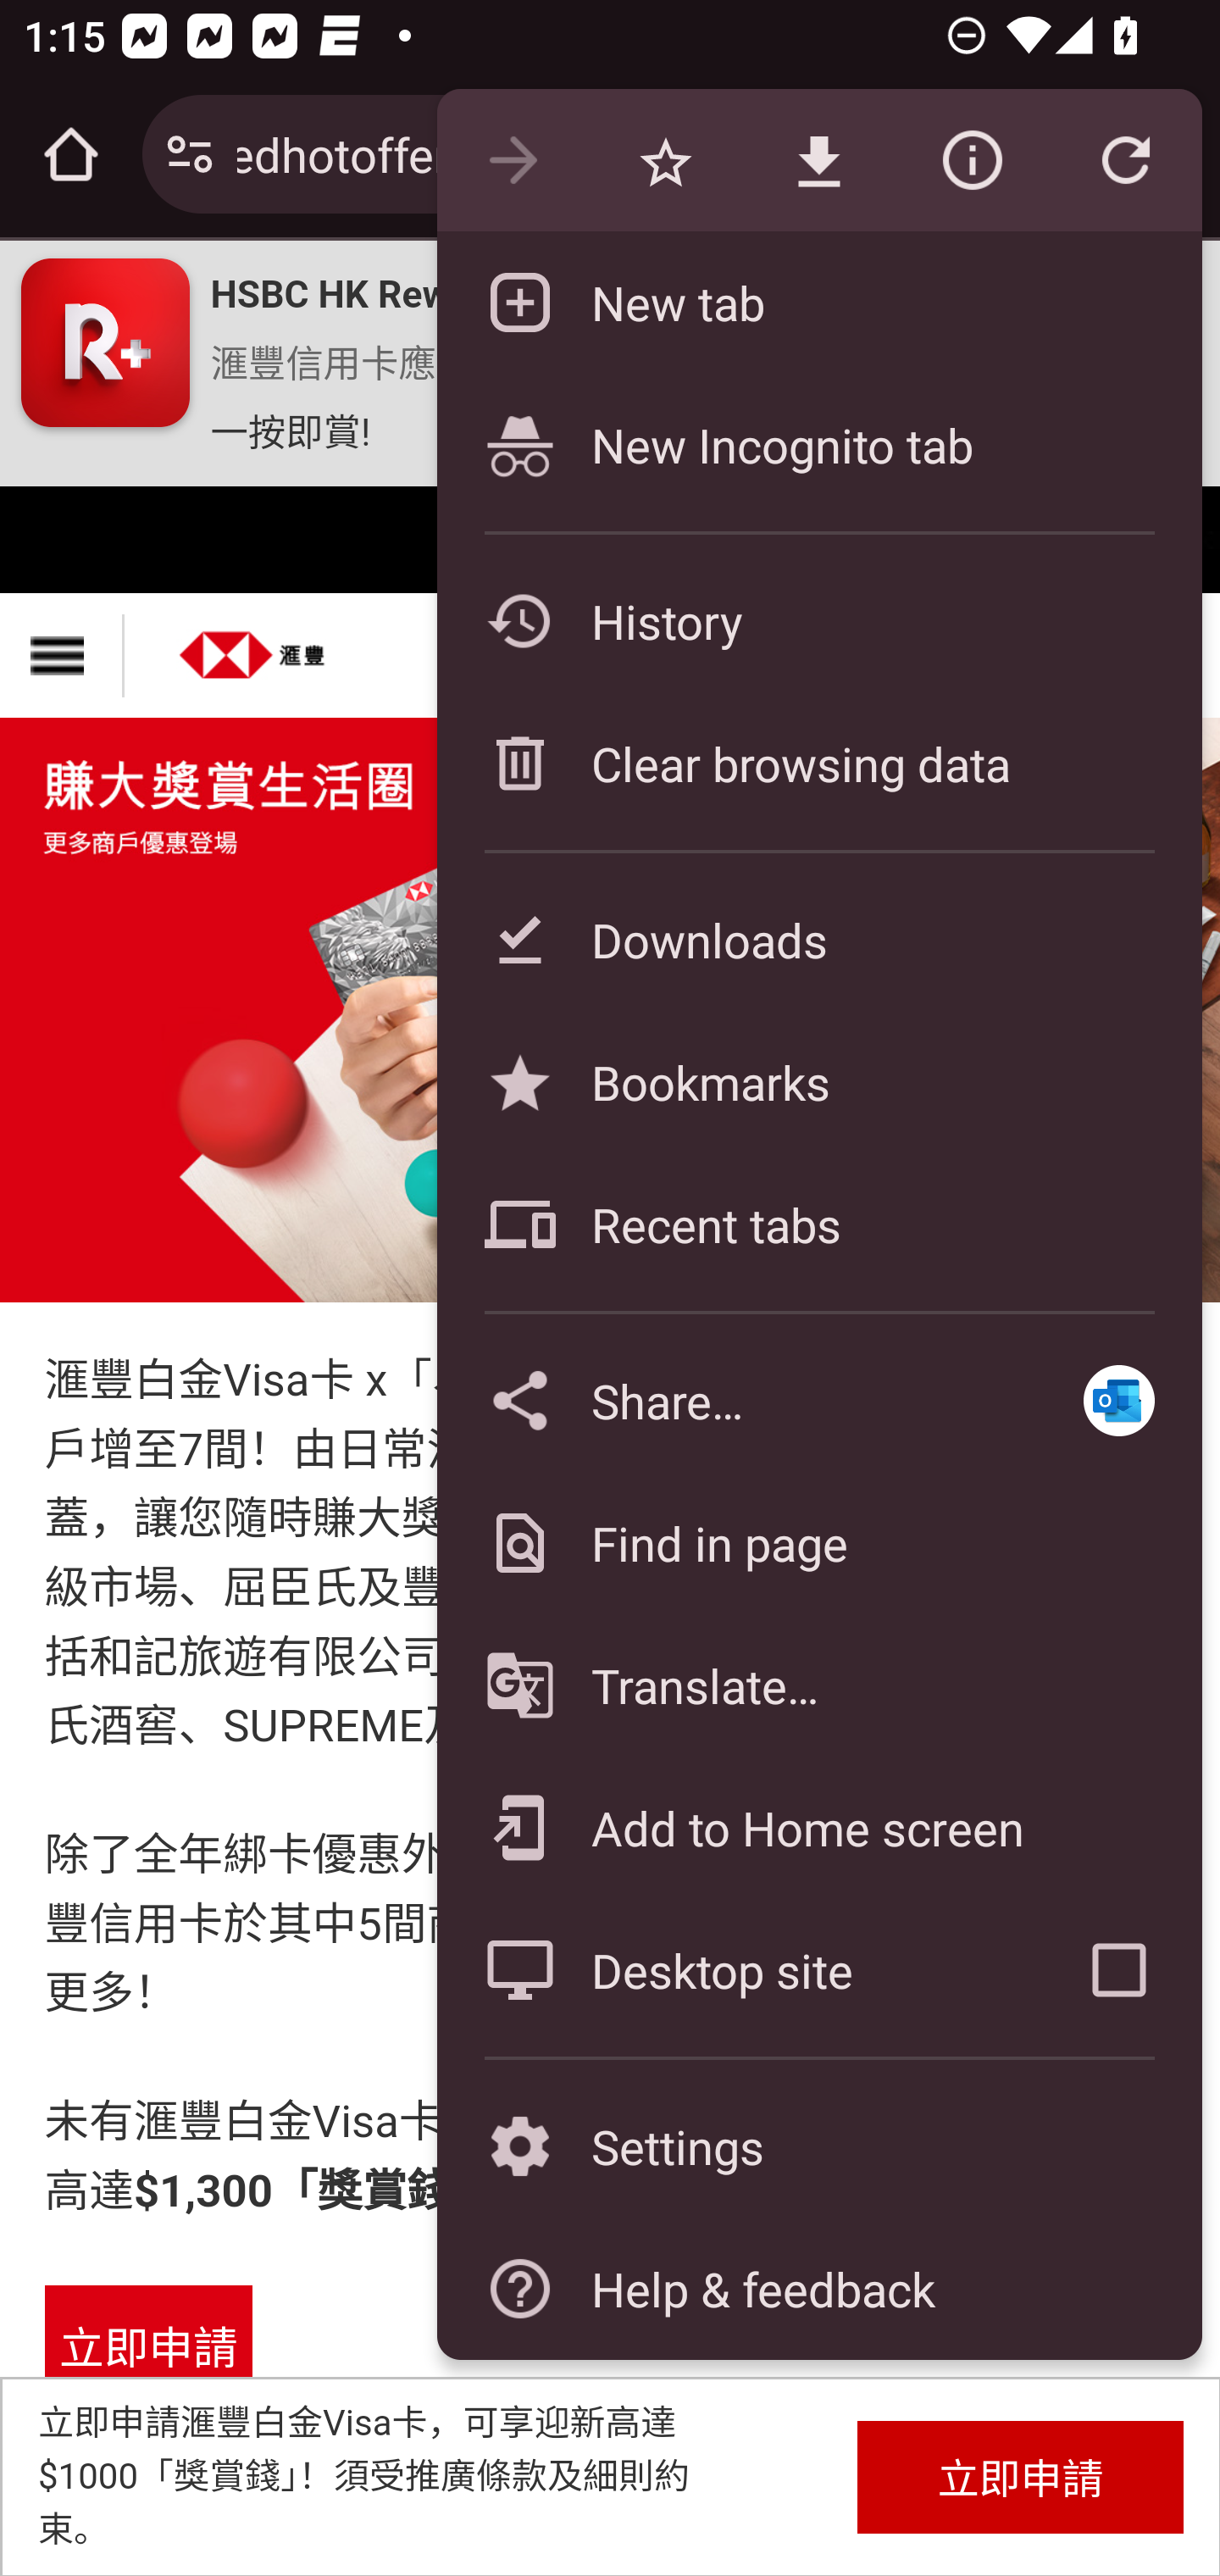 This screenshot has height=2576, width=1220. Describe the element at coordinates (972, 161) in the screenshot. I see `Page info` at that location.